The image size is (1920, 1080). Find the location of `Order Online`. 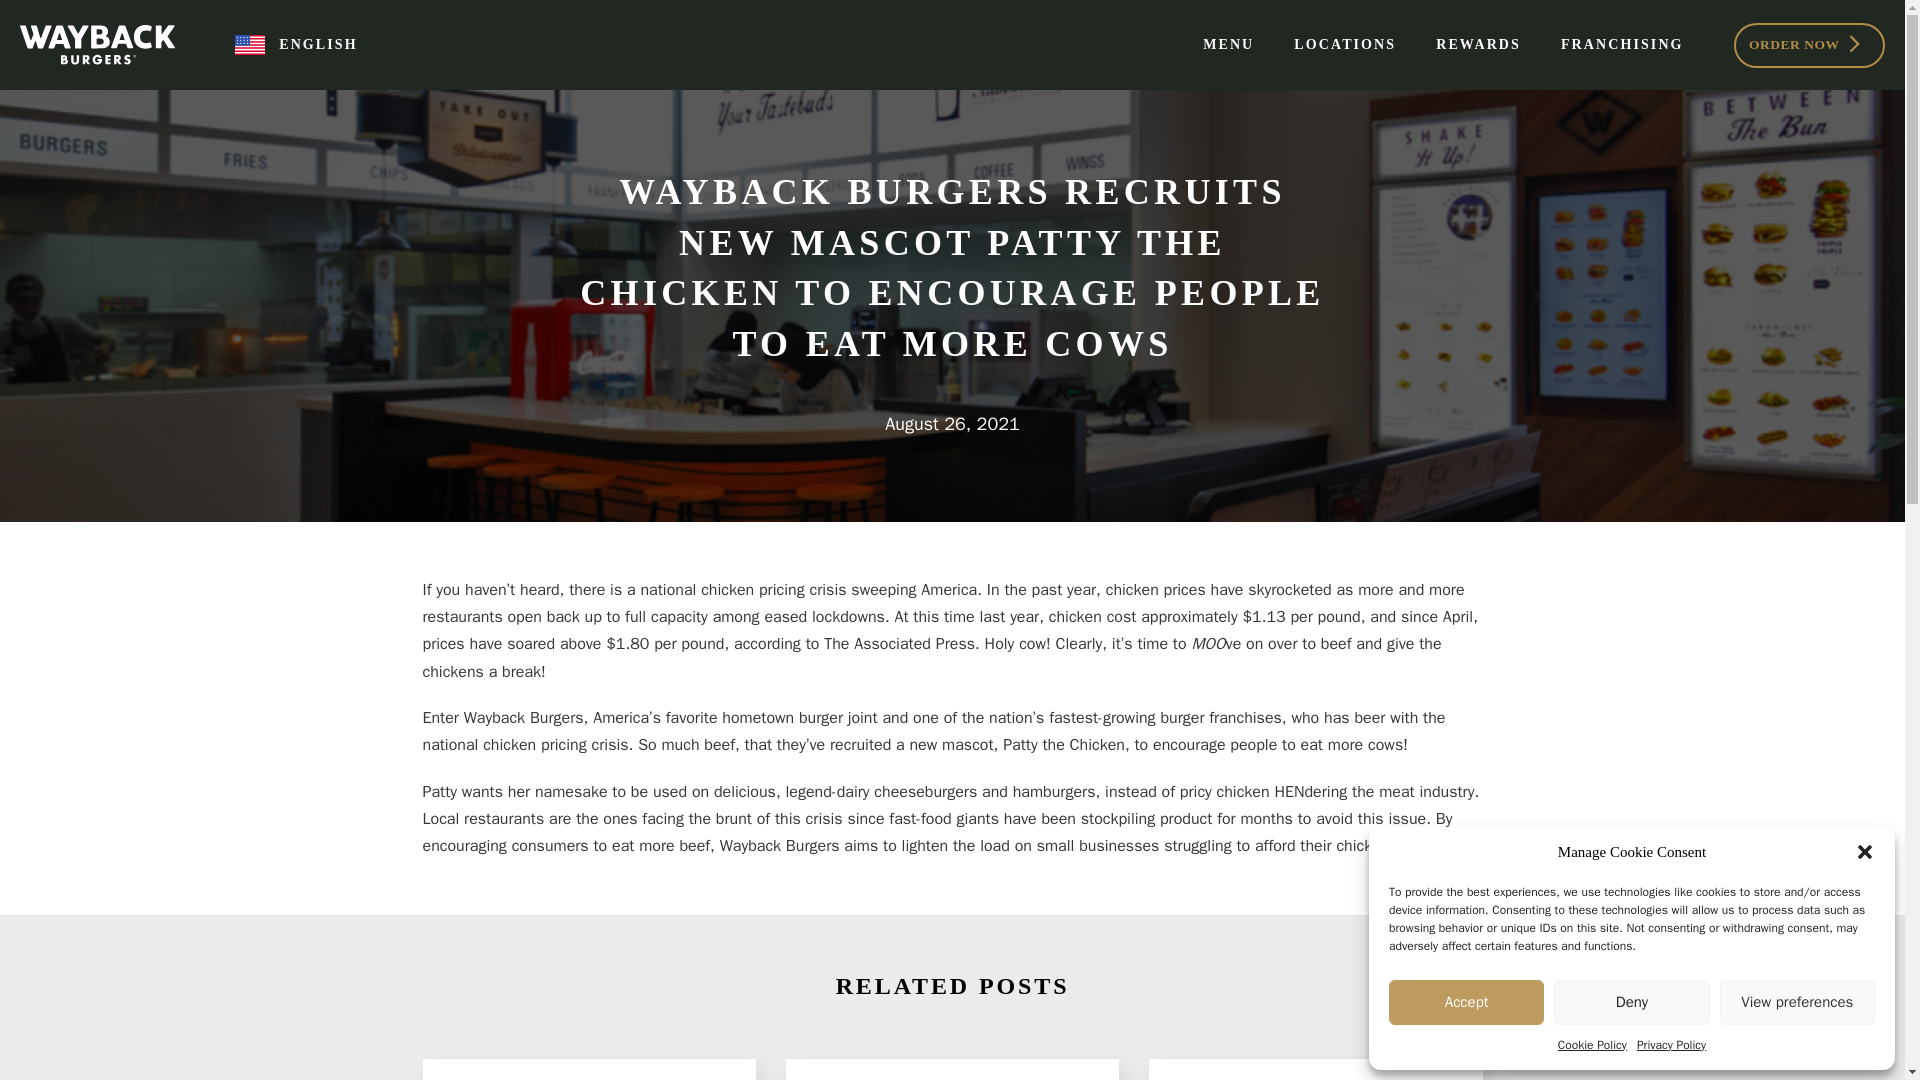

Order Online is located at coordinates (1809, 44).